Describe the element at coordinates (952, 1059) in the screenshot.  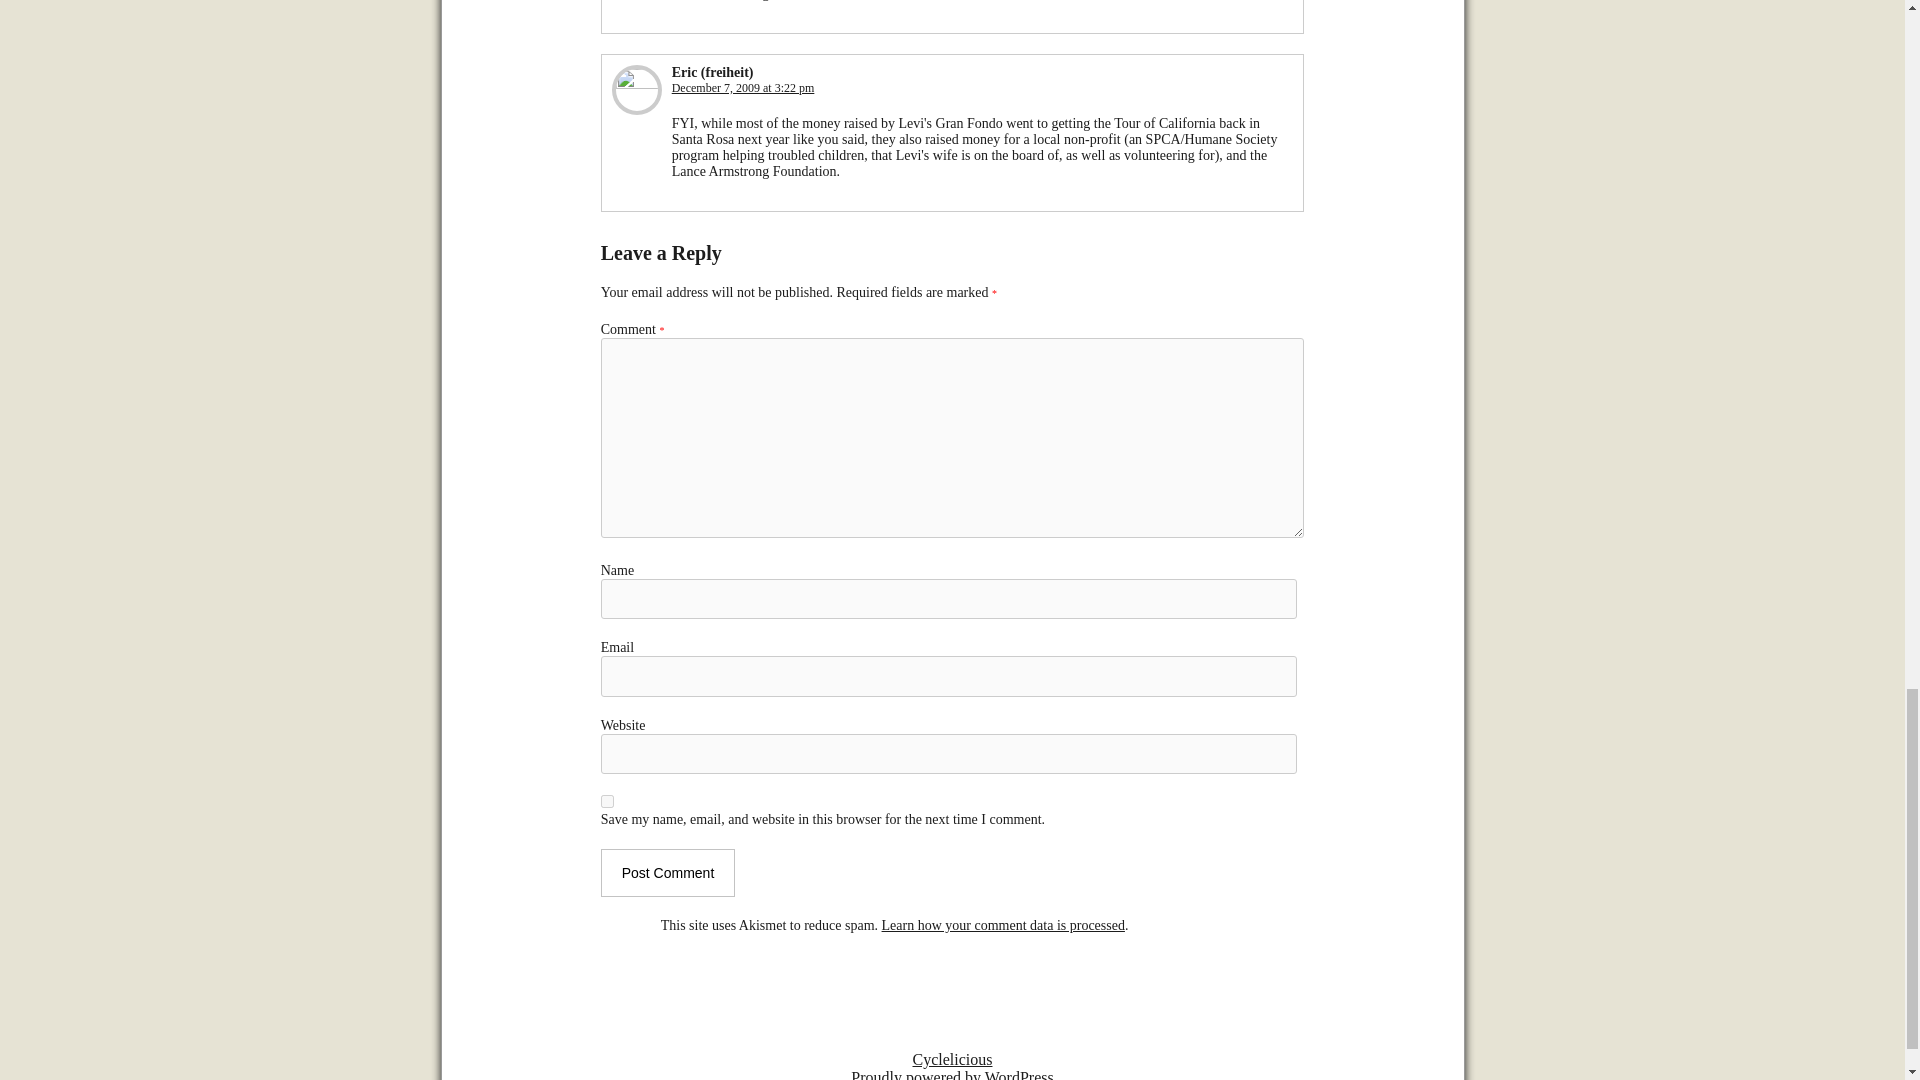
I see `Cyclelicious` at that location.